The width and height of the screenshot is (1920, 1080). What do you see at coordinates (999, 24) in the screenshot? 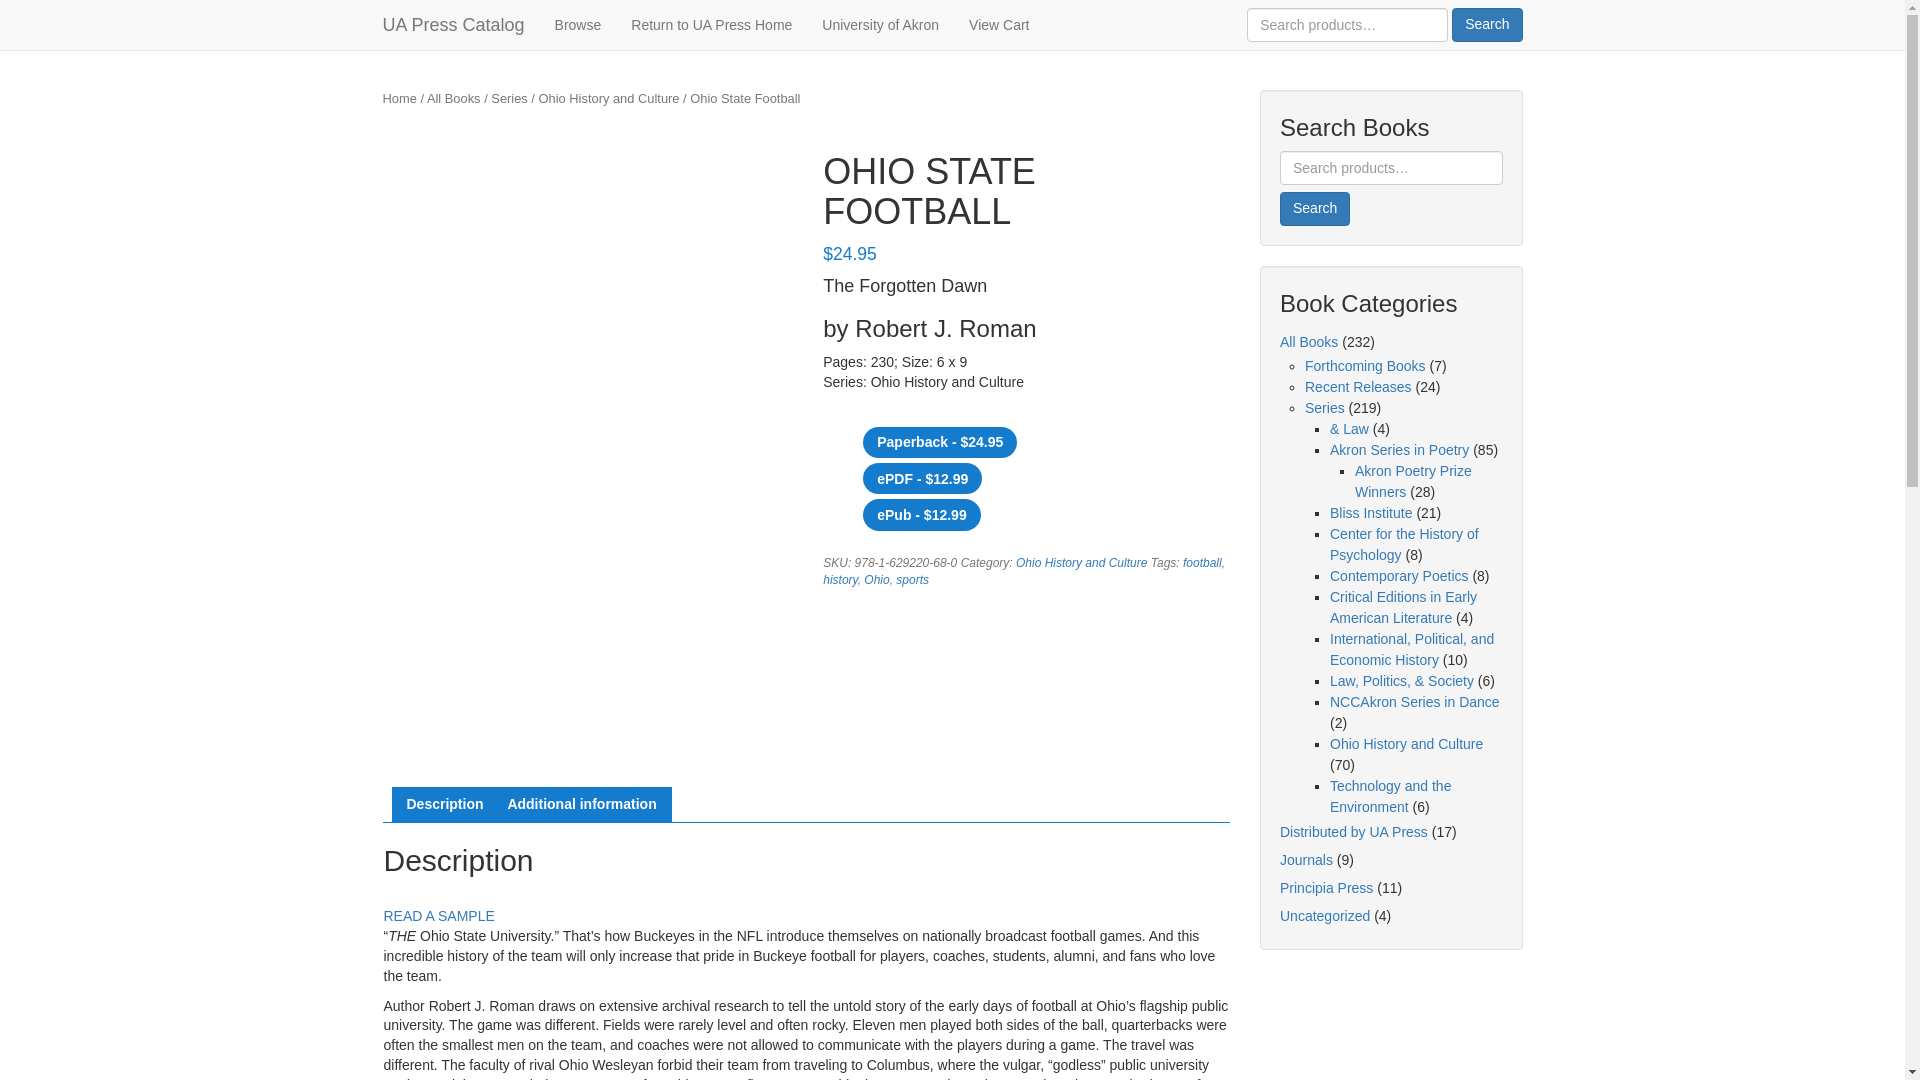
I see `View Cart` at bounding box center [999, 24].